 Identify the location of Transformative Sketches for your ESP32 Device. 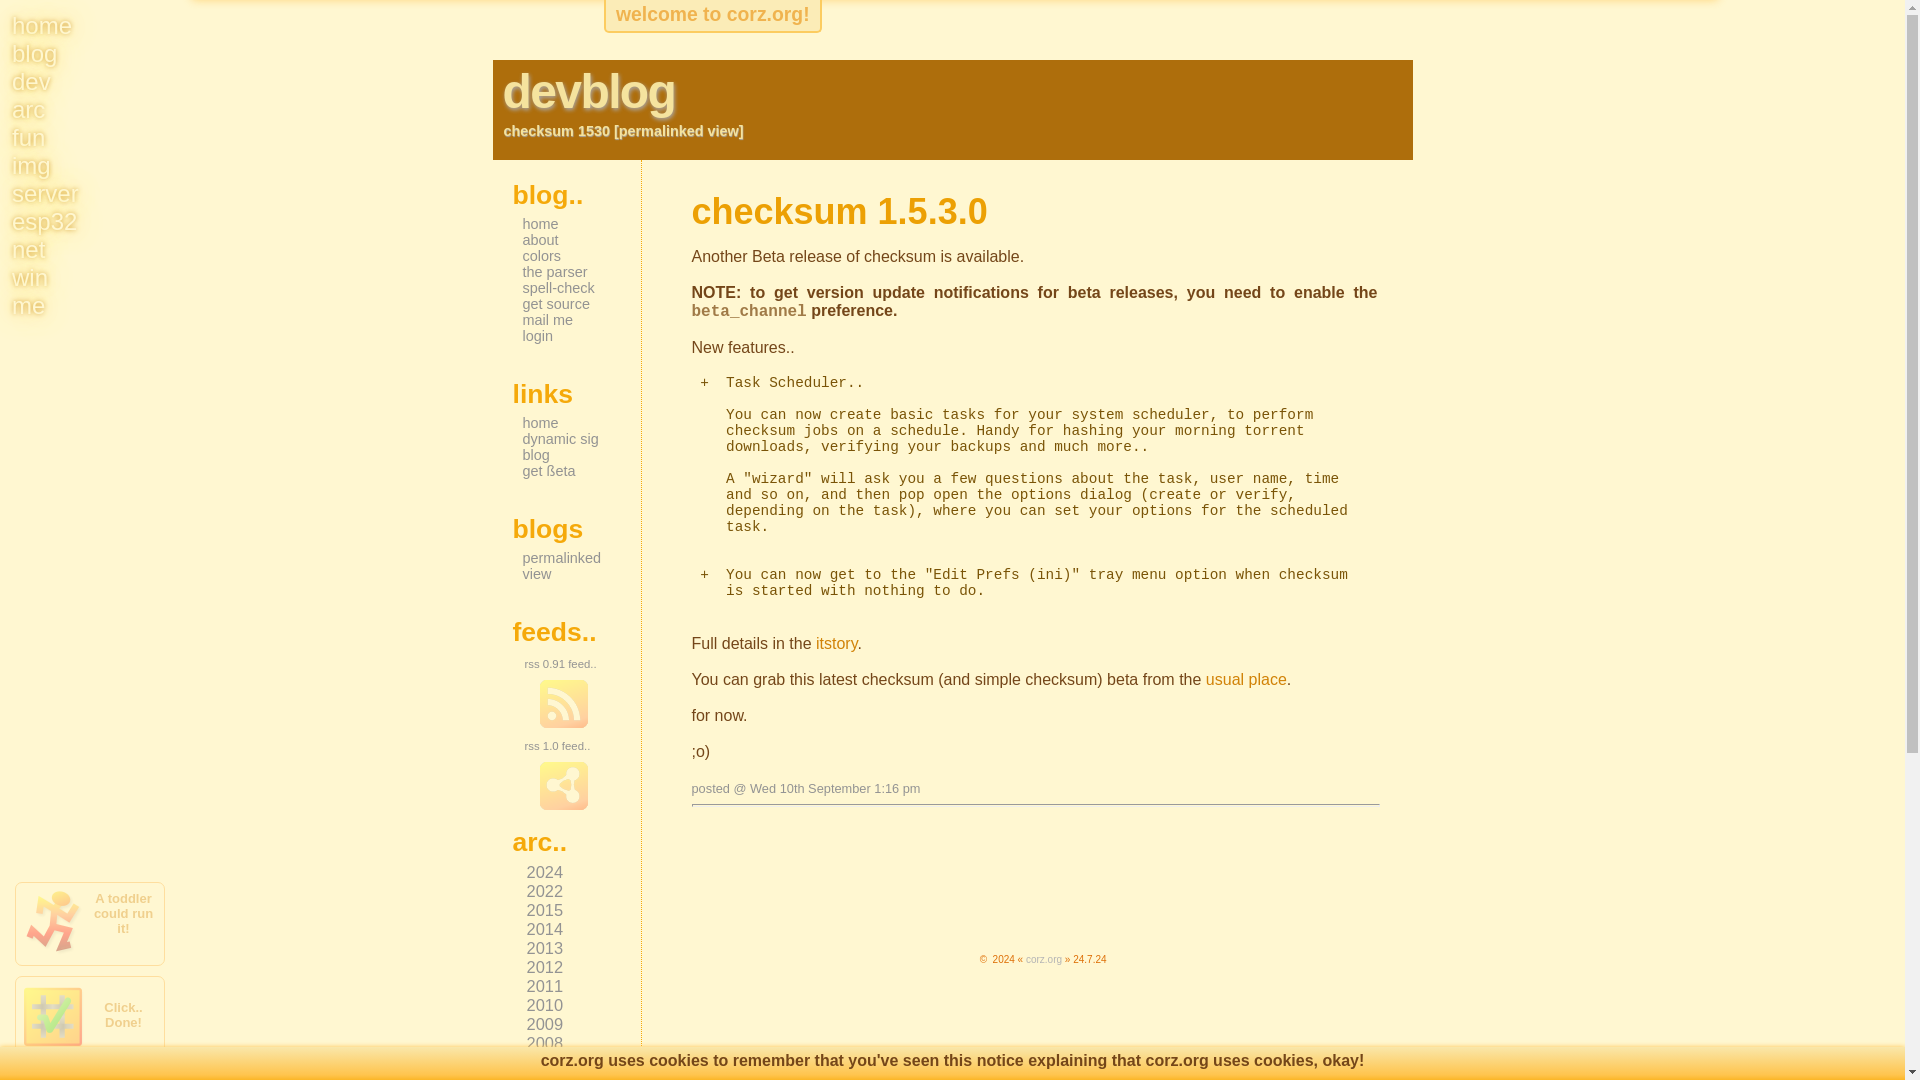
(44, 222).